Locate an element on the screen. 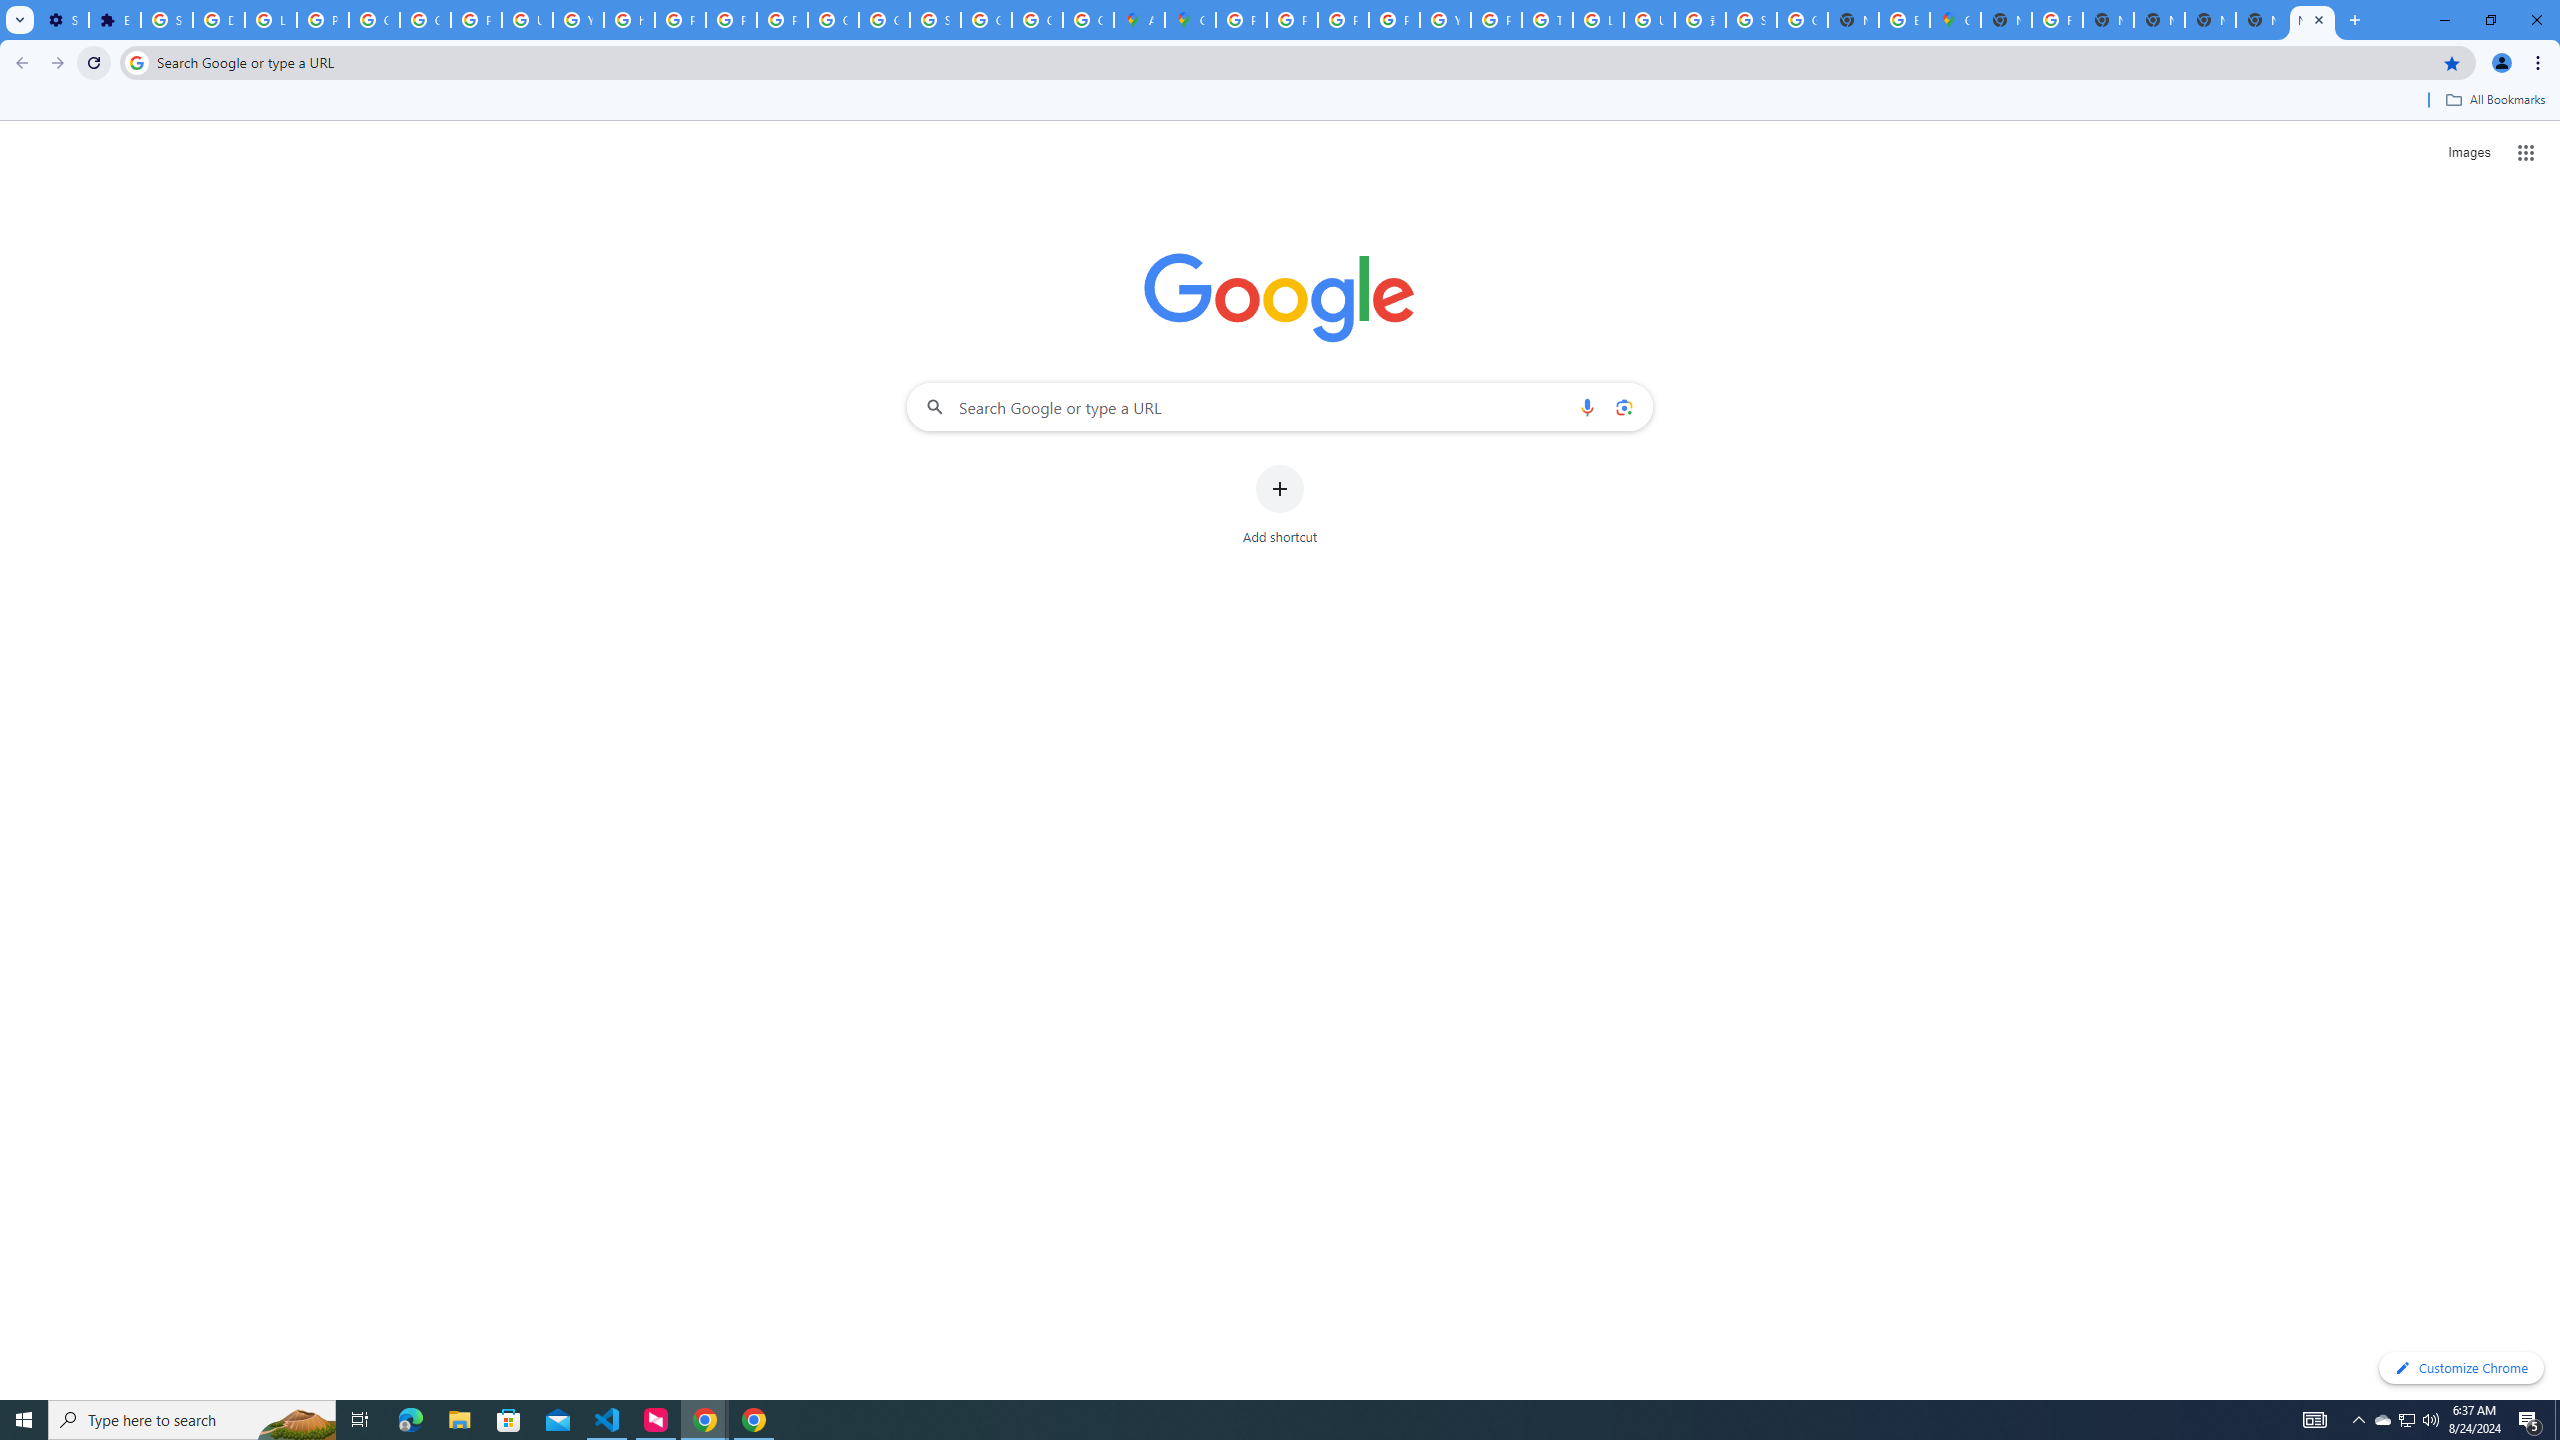  Sign in - Google Accounts is located at coordinates (936, 20).